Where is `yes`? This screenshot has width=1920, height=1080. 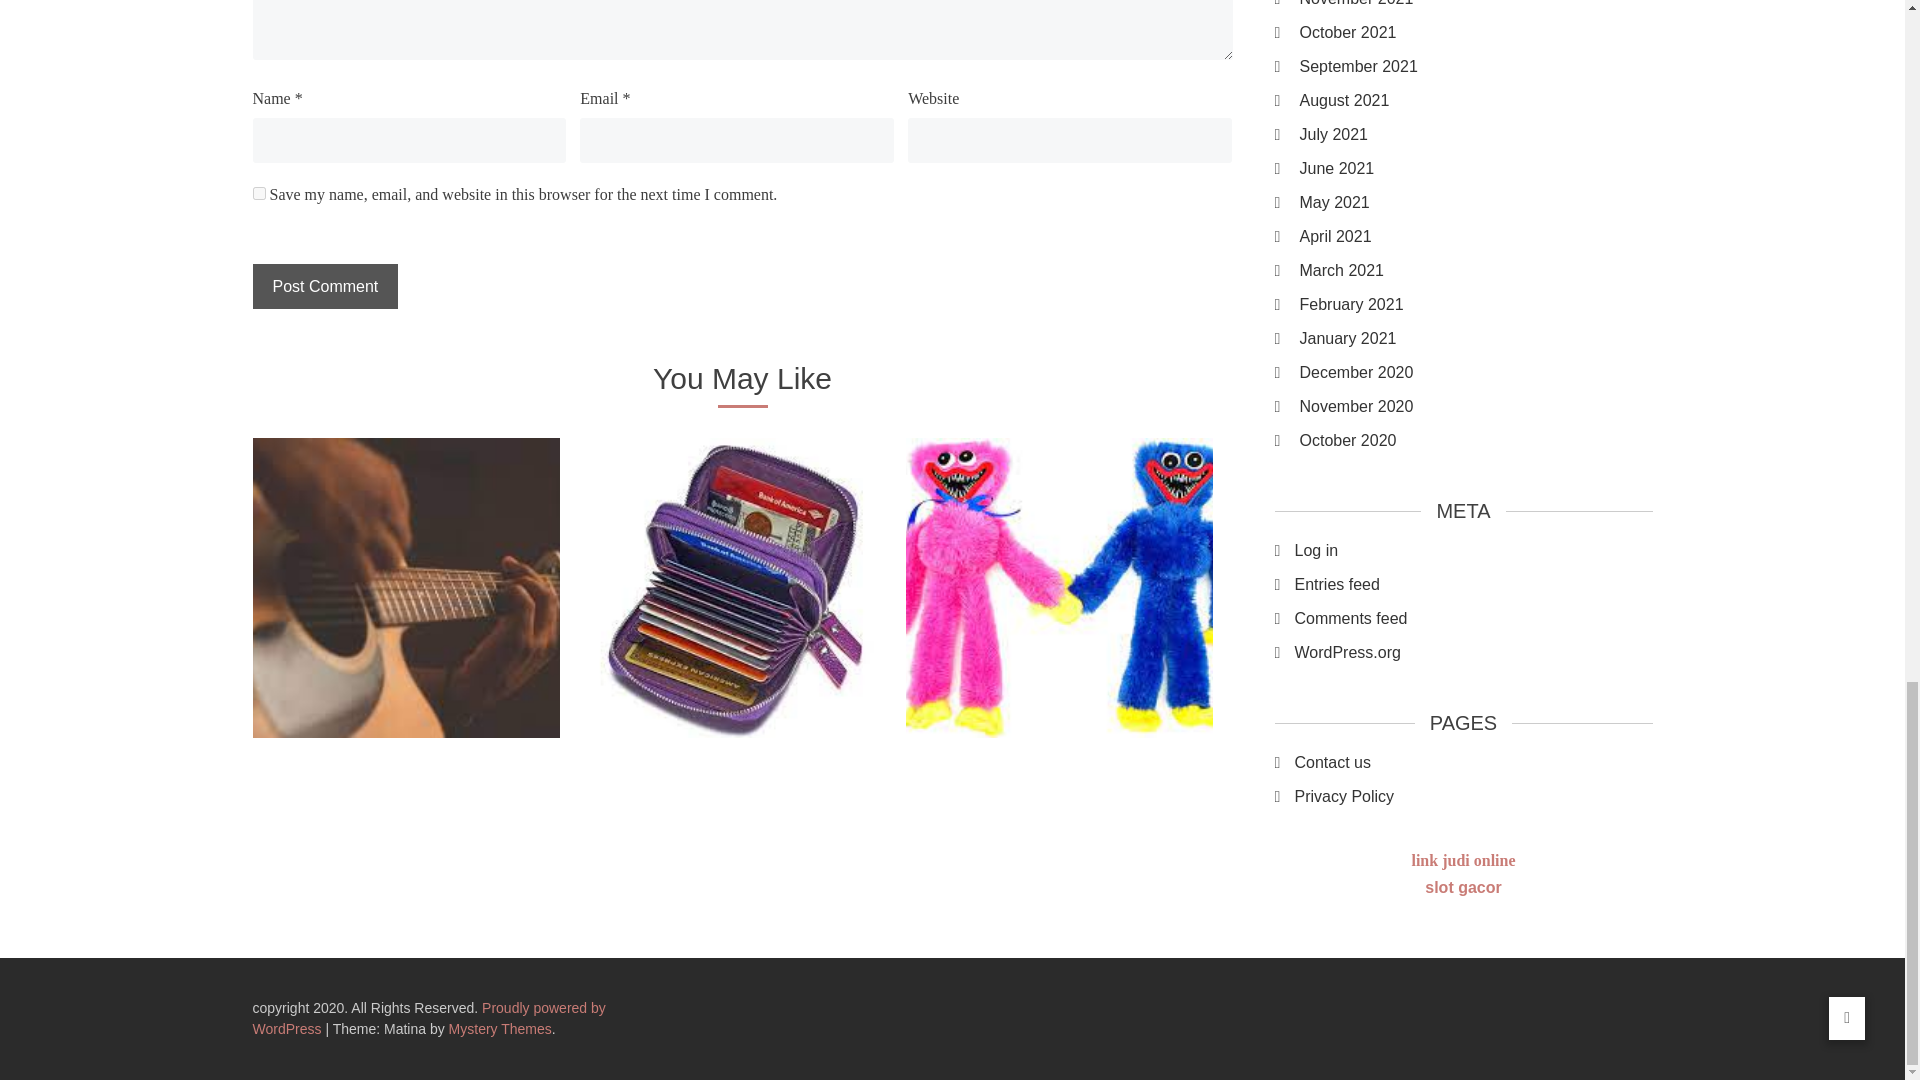 yes is located at coordinates (258, 192).